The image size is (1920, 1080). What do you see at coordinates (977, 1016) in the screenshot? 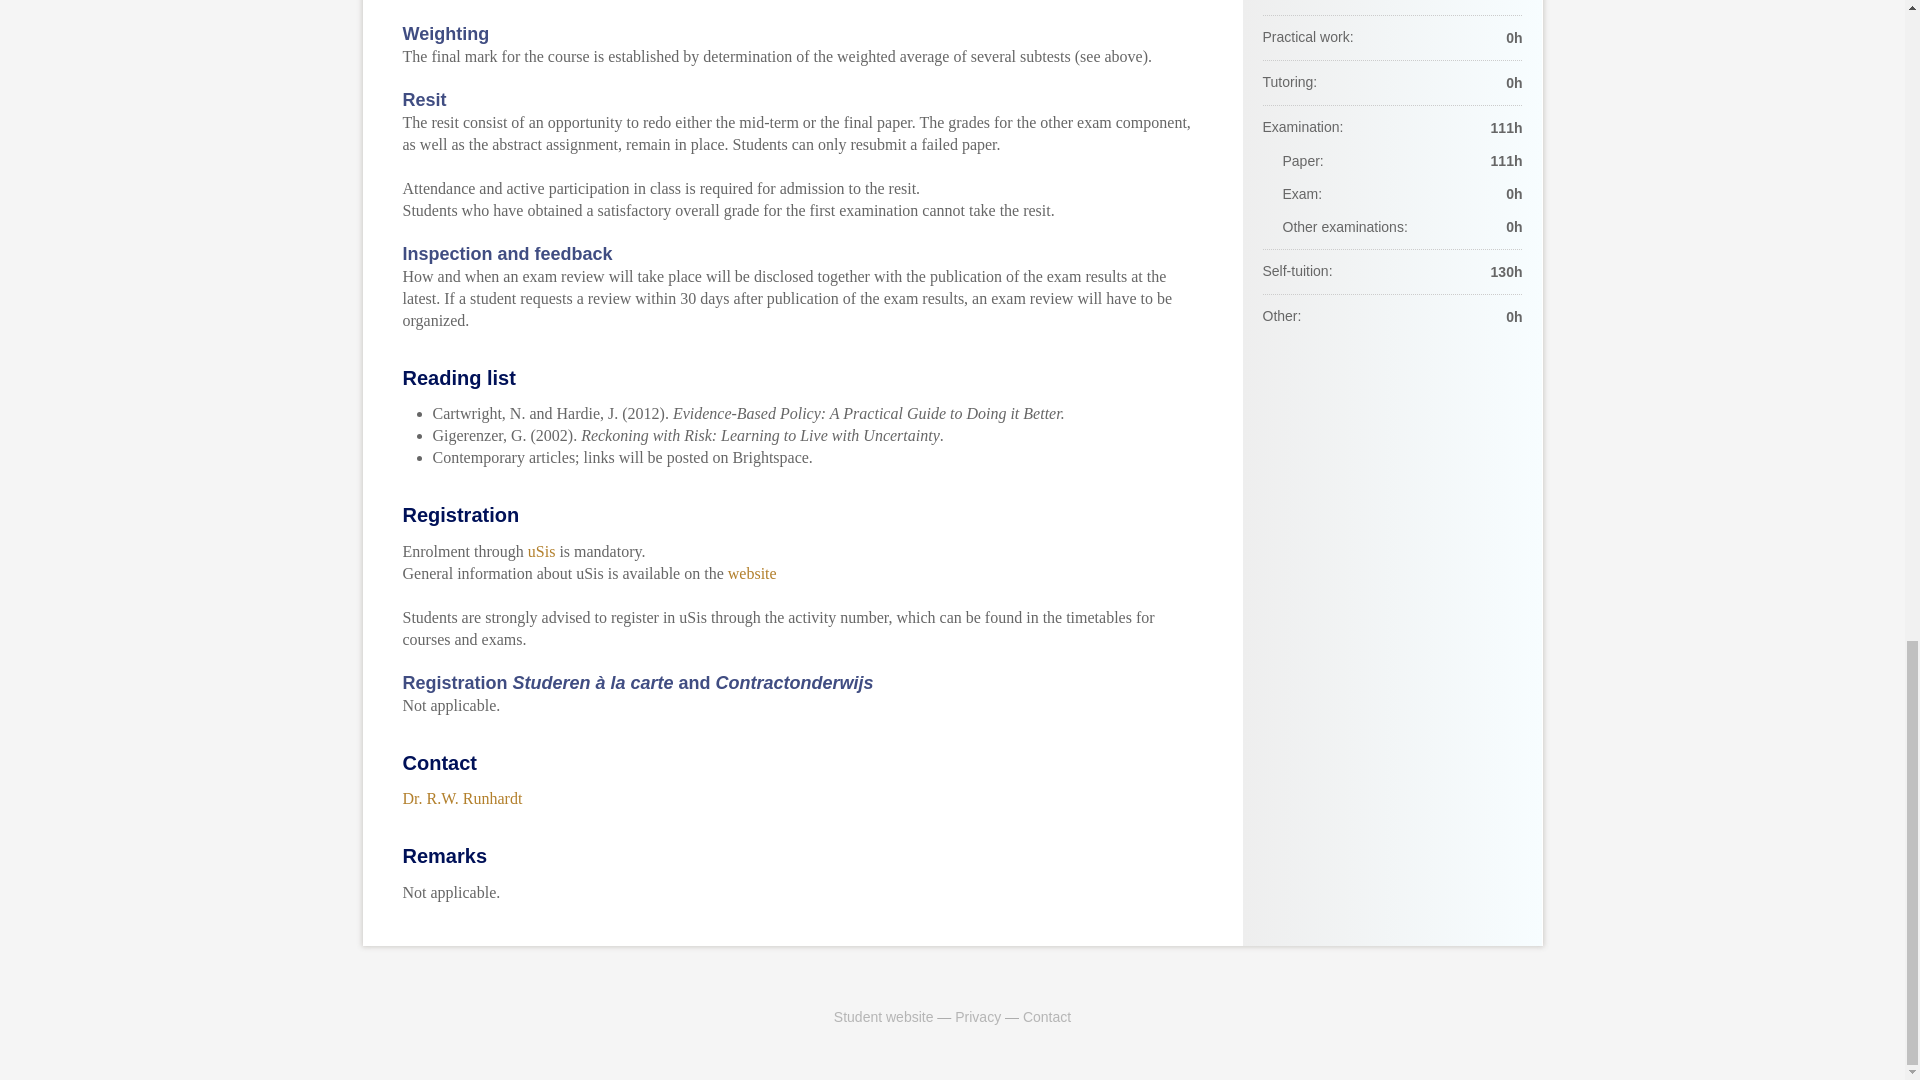
I see `Privacy` at bounding box center [977, 1016].